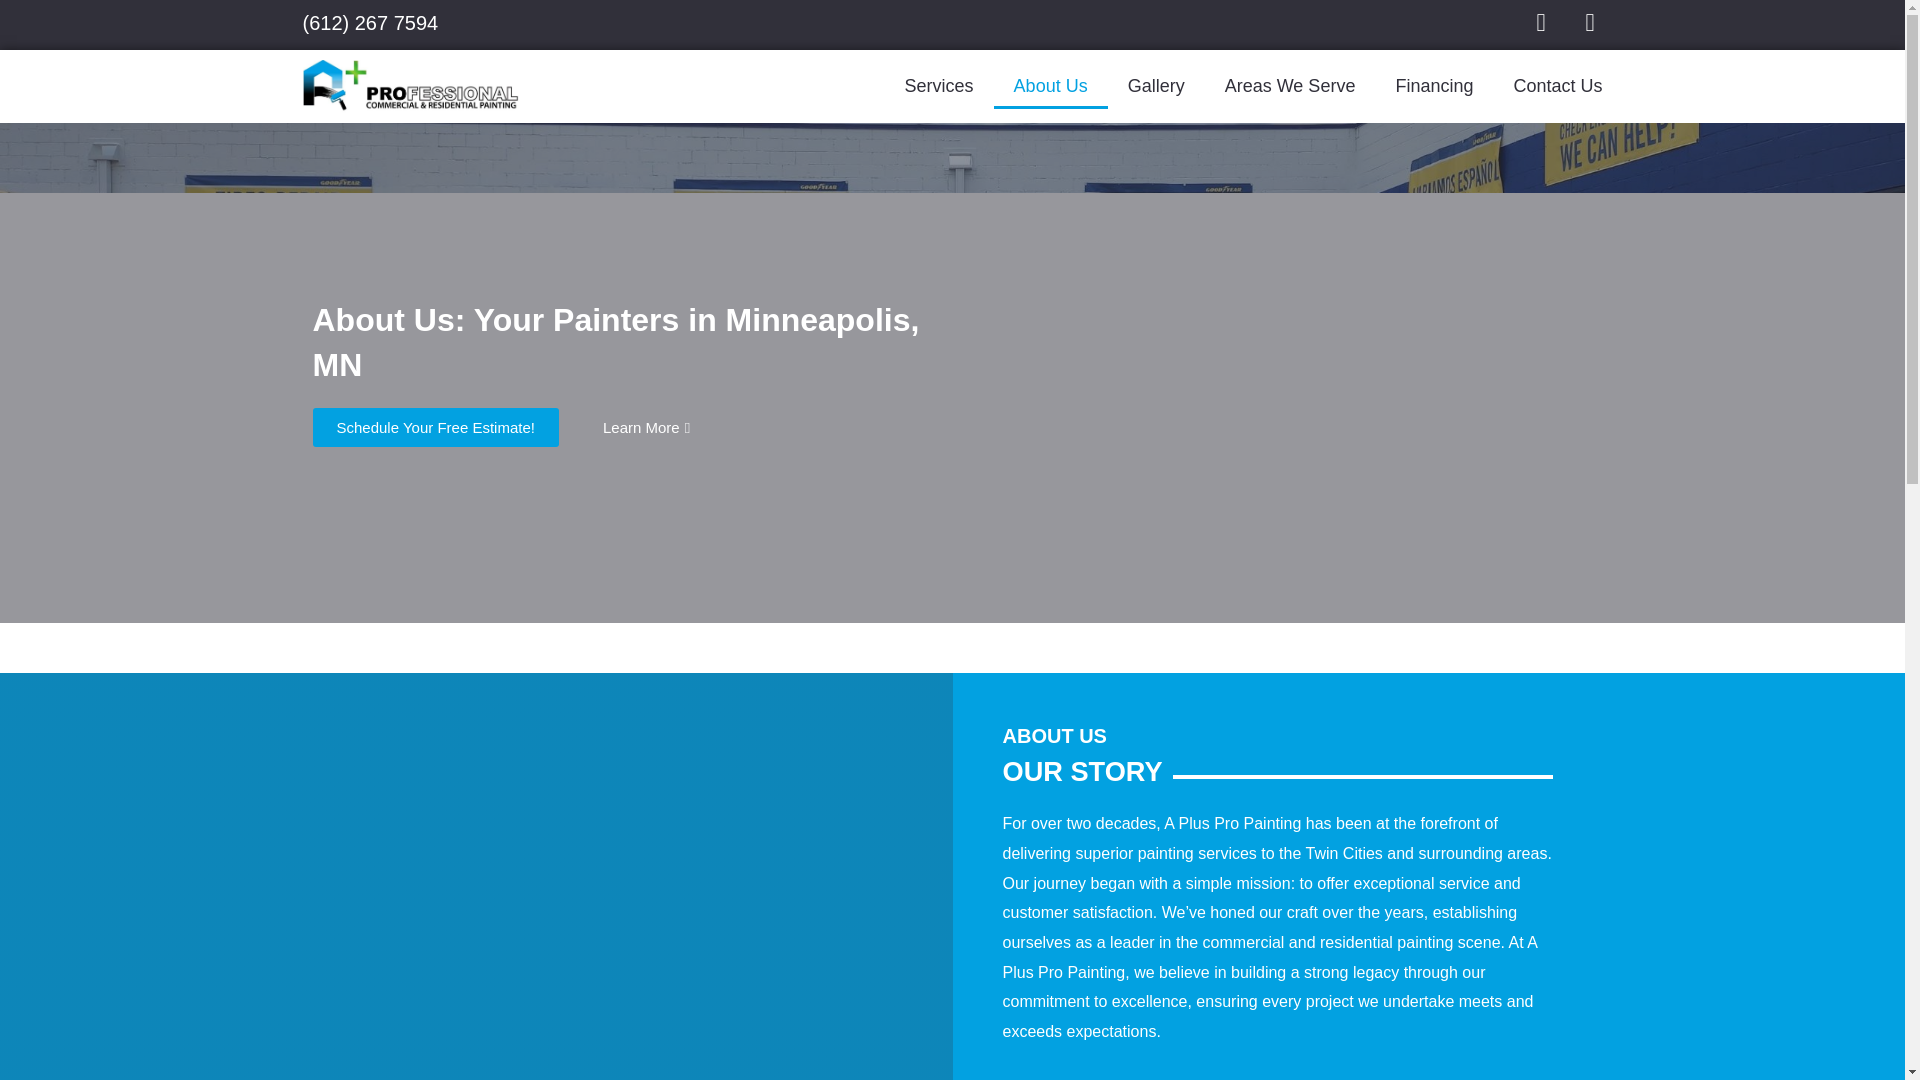 The width and height of the screenshot is (1920, 1080). I want to click on Contact Us, so click(1558, 86).